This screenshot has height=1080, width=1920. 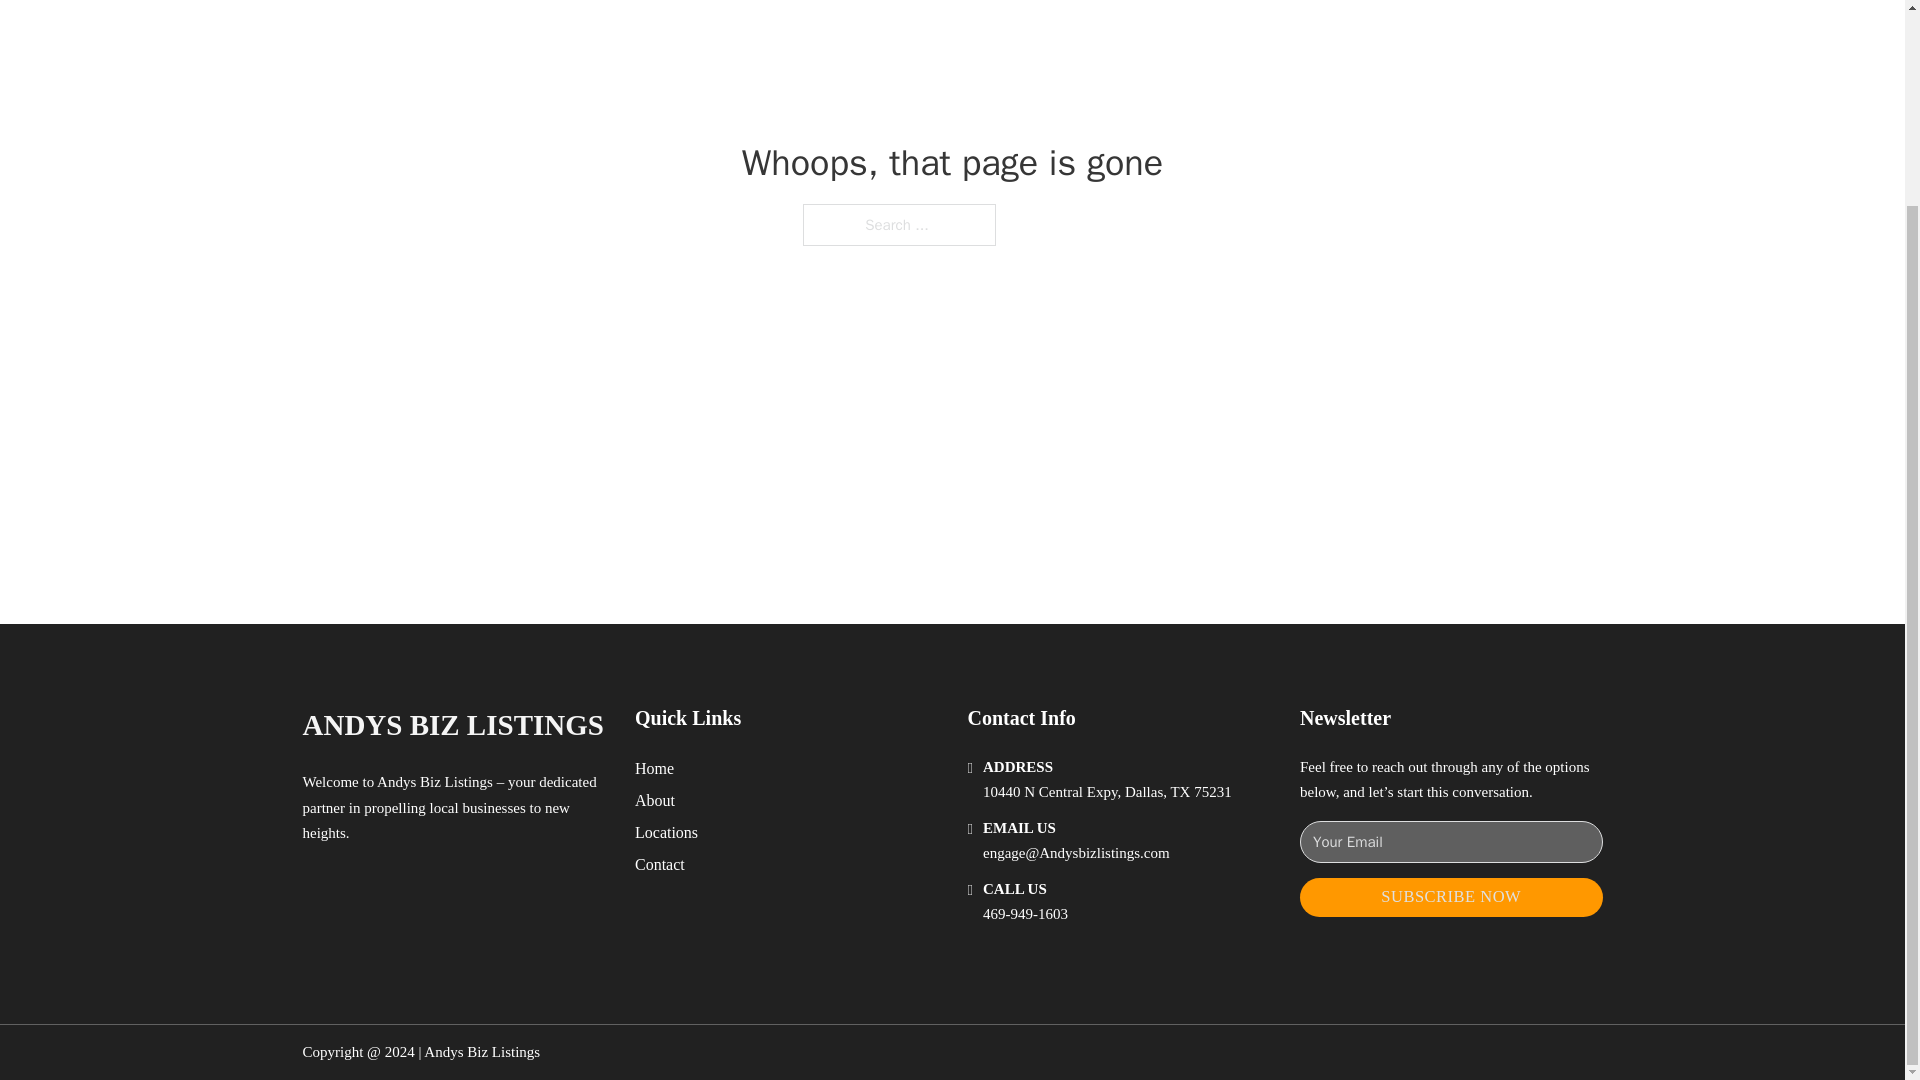 What do you see at coordinates (655, 800) in the screenshot?
I see `About` at bounding box center [655, 800].